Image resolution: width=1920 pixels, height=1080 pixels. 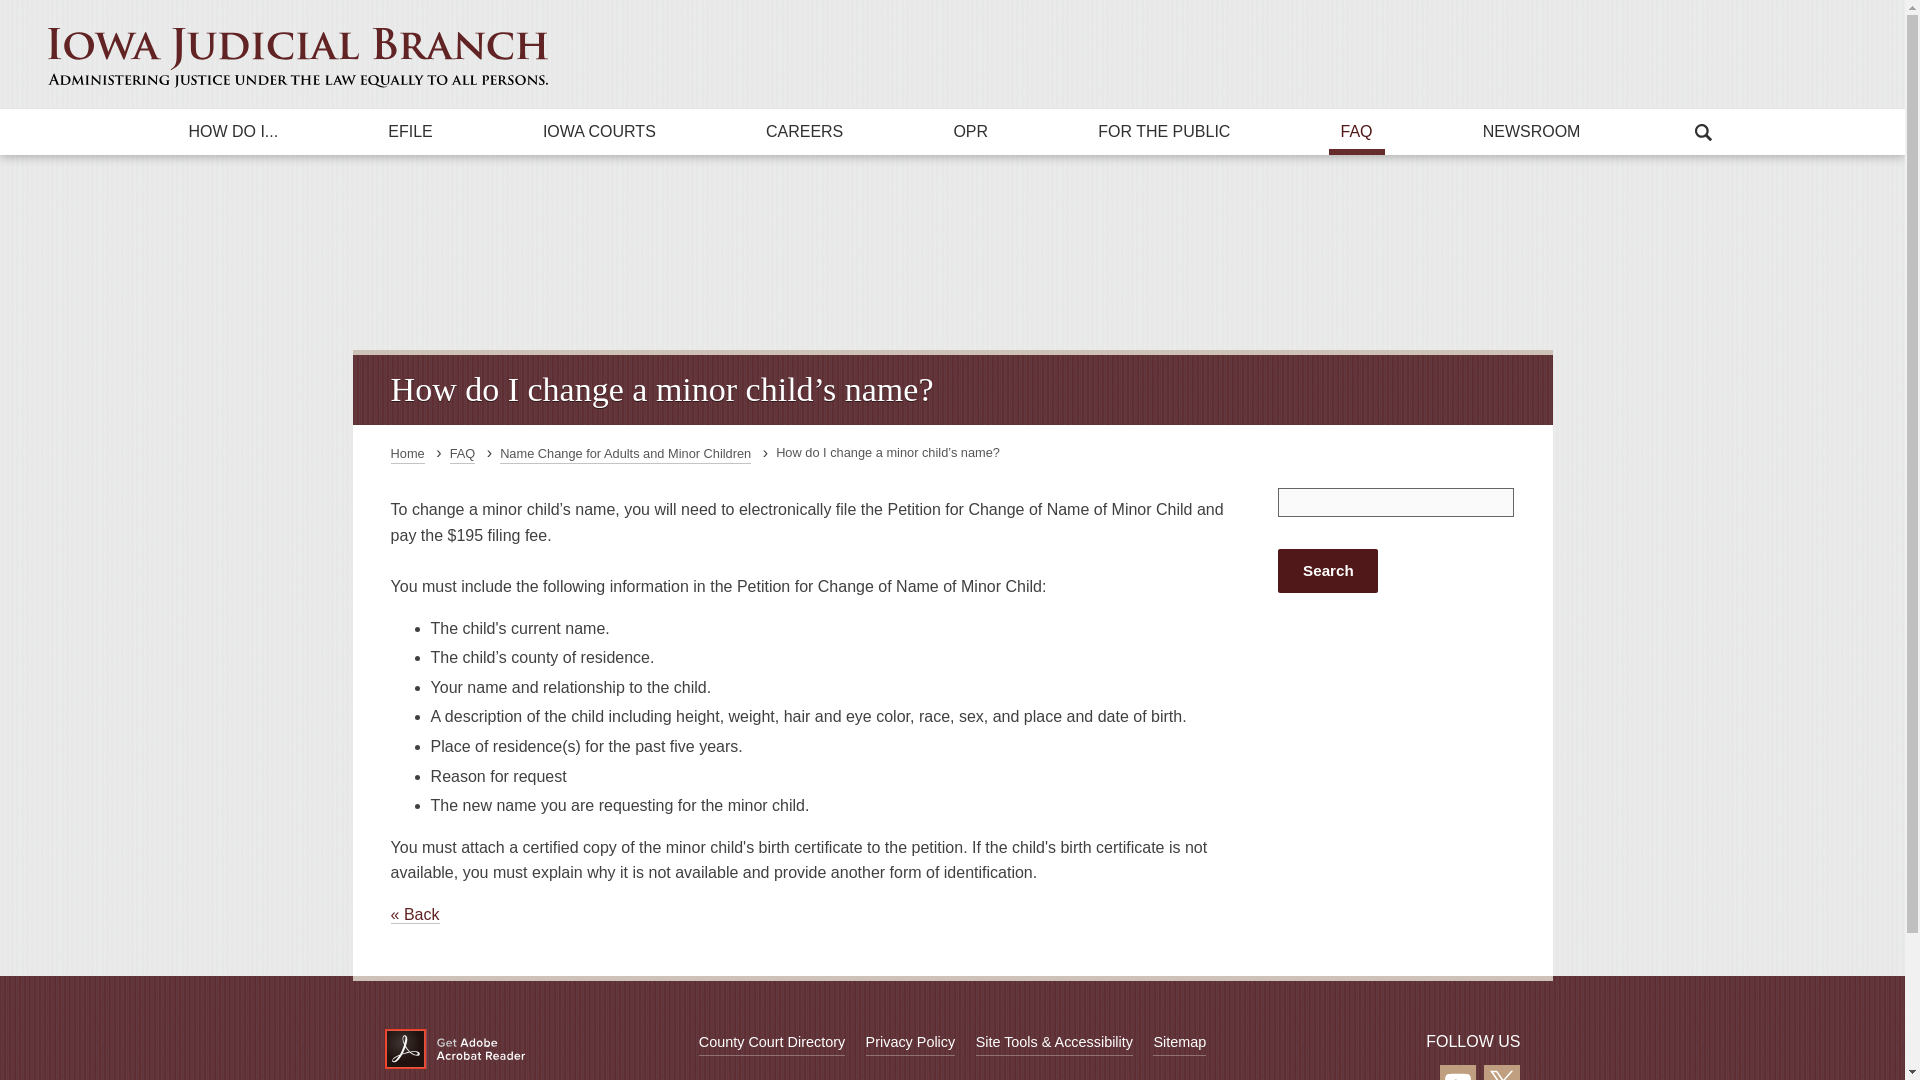 I want to click on IOWA COURTS, so click(x=598, y=132).